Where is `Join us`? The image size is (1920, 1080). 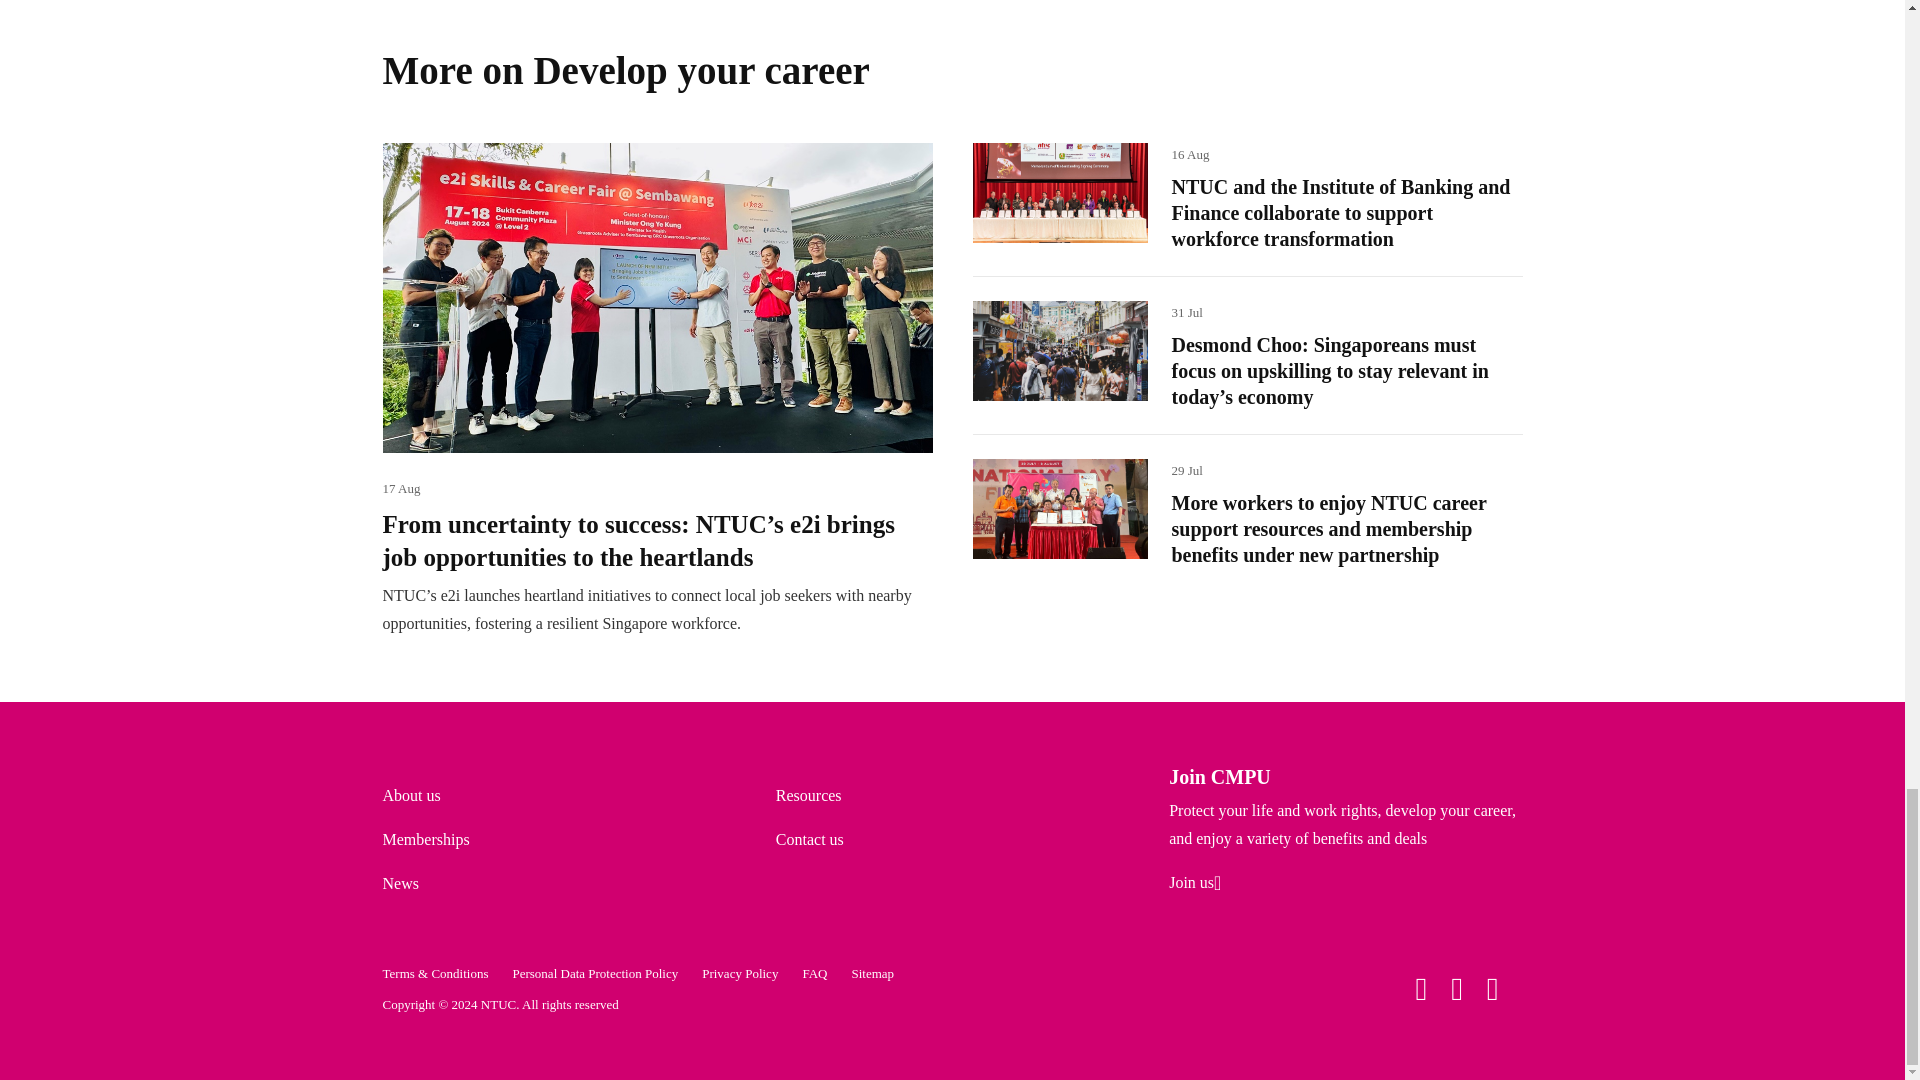 Join us is located at coordinates (1195, 883).